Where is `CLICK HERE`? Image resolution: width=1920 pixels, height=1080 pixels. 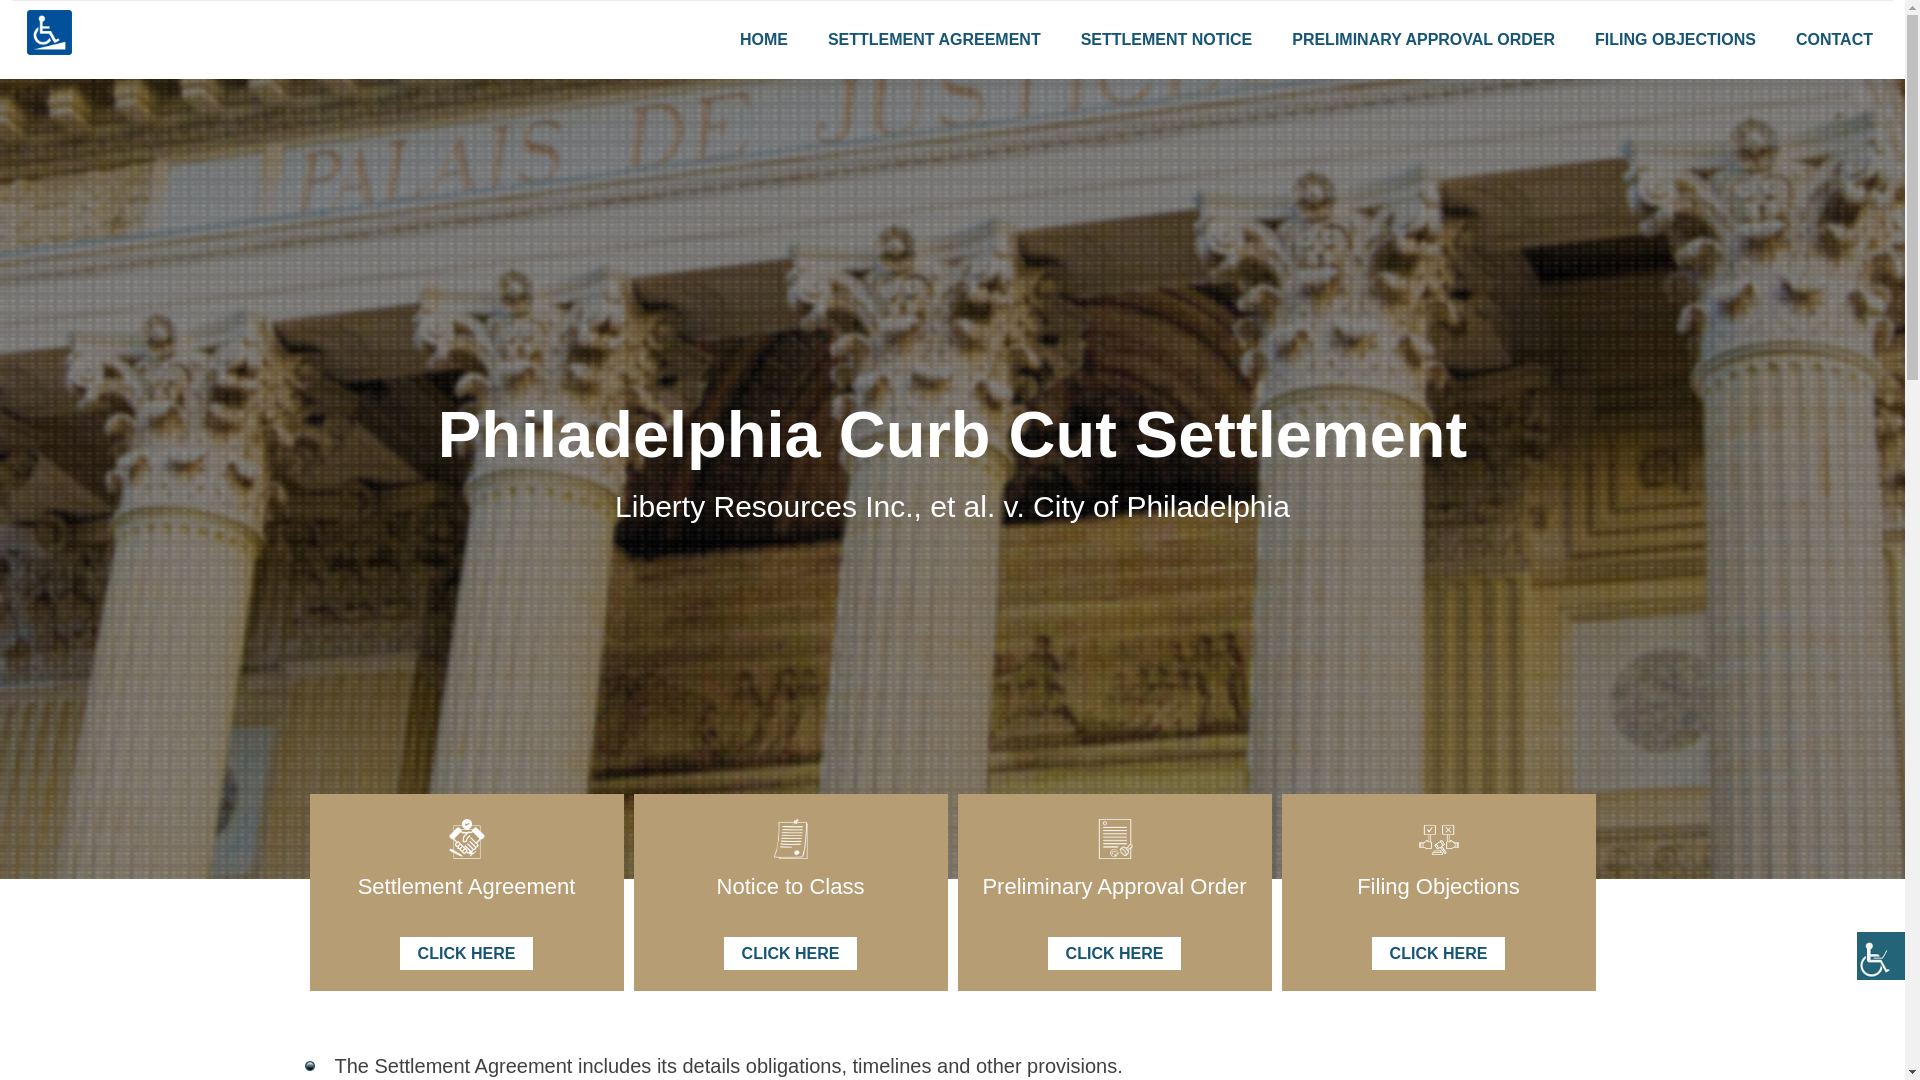 CLICK HERE is located at coordinates (1115, 953).